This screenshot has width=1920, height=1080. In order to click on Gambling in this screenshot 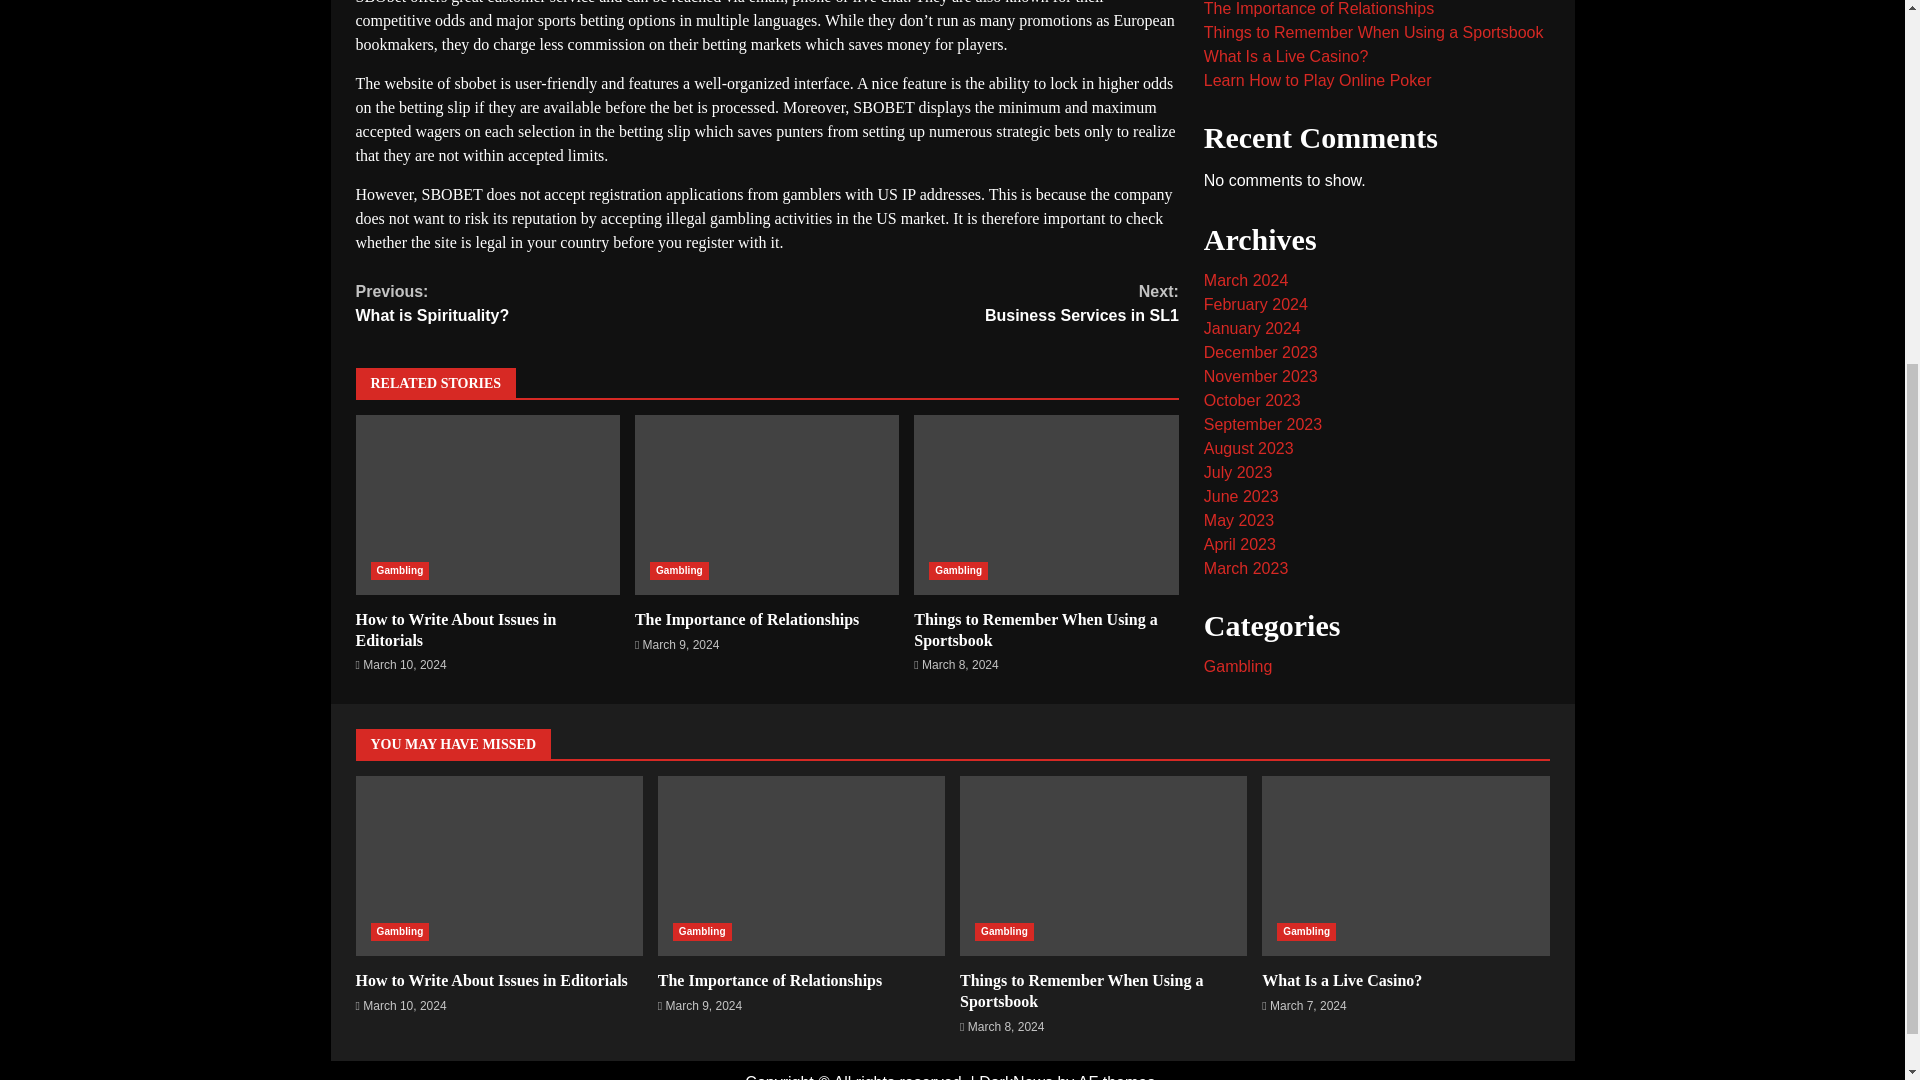, I will do `click(1255, 201)`.